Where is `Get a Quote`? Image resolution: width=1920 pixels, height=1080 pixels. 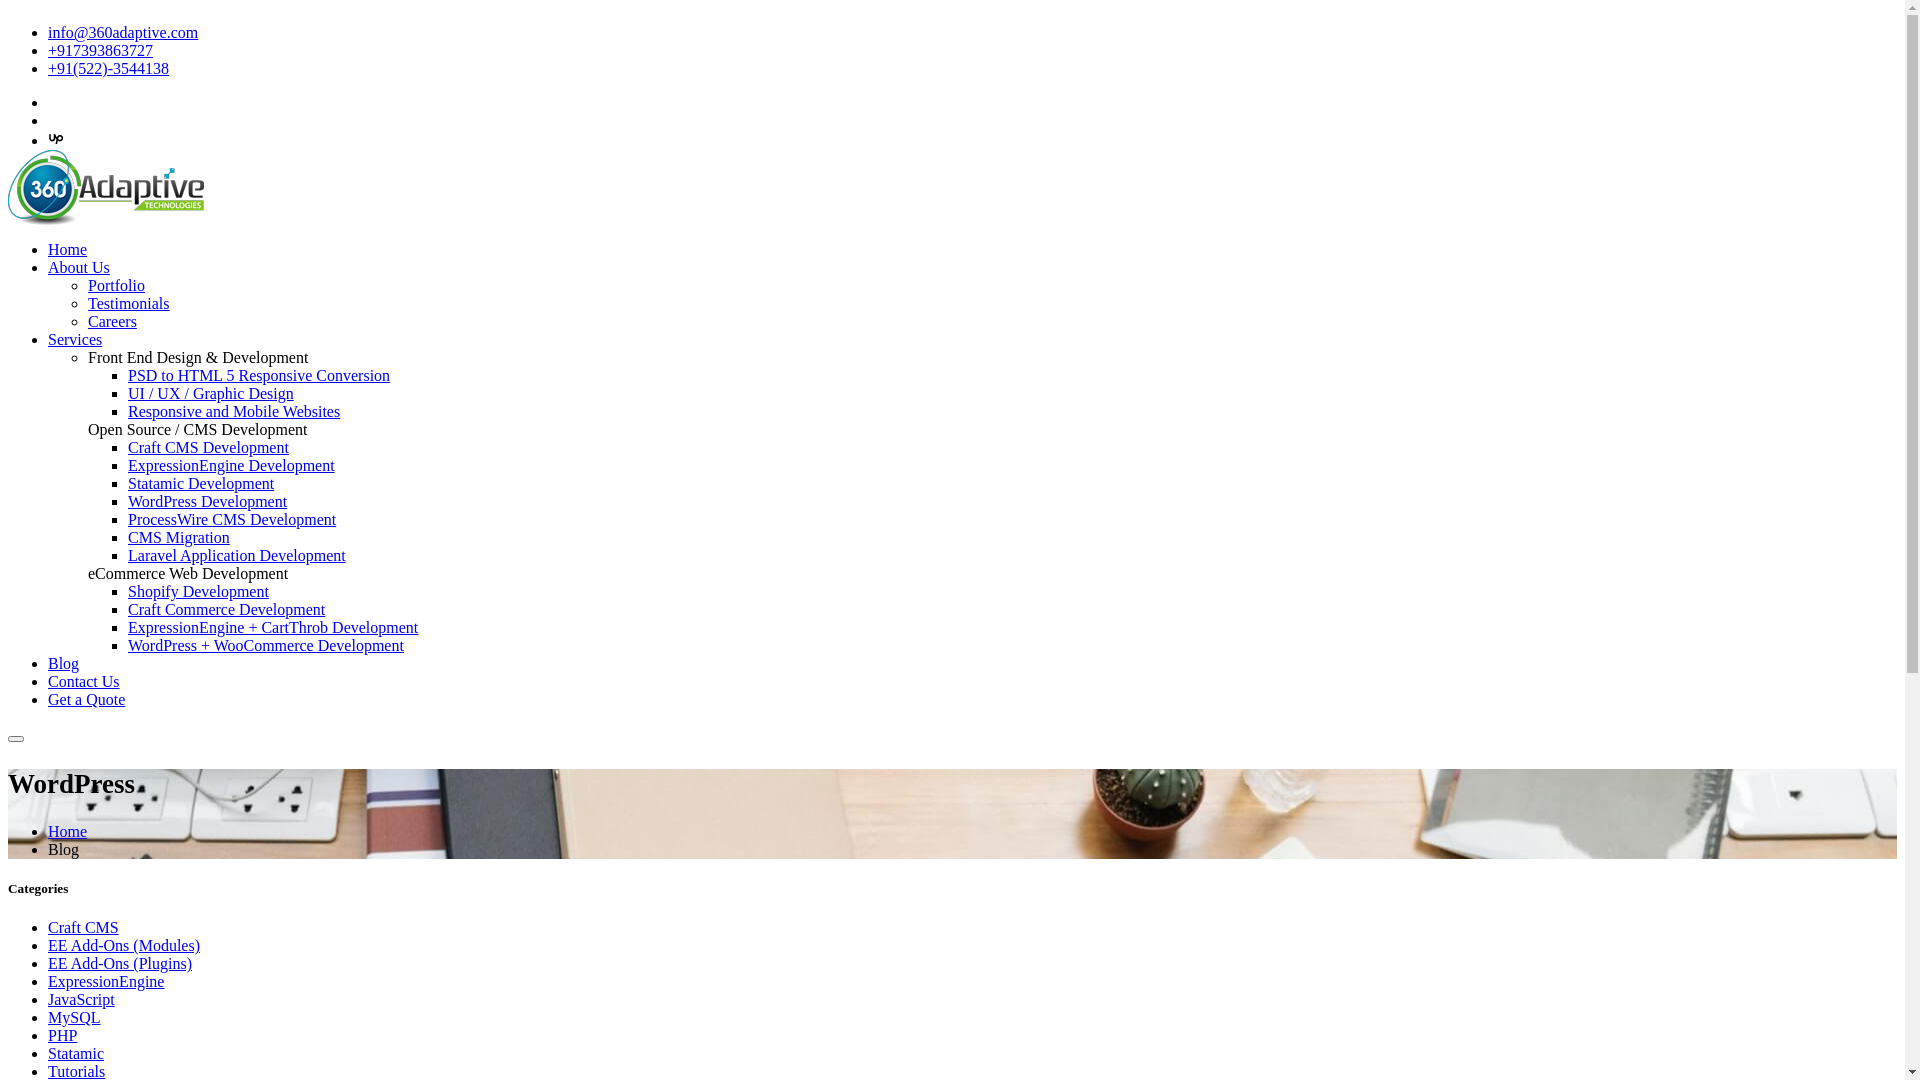
Get a Quote is located at coordinates (86, 700).